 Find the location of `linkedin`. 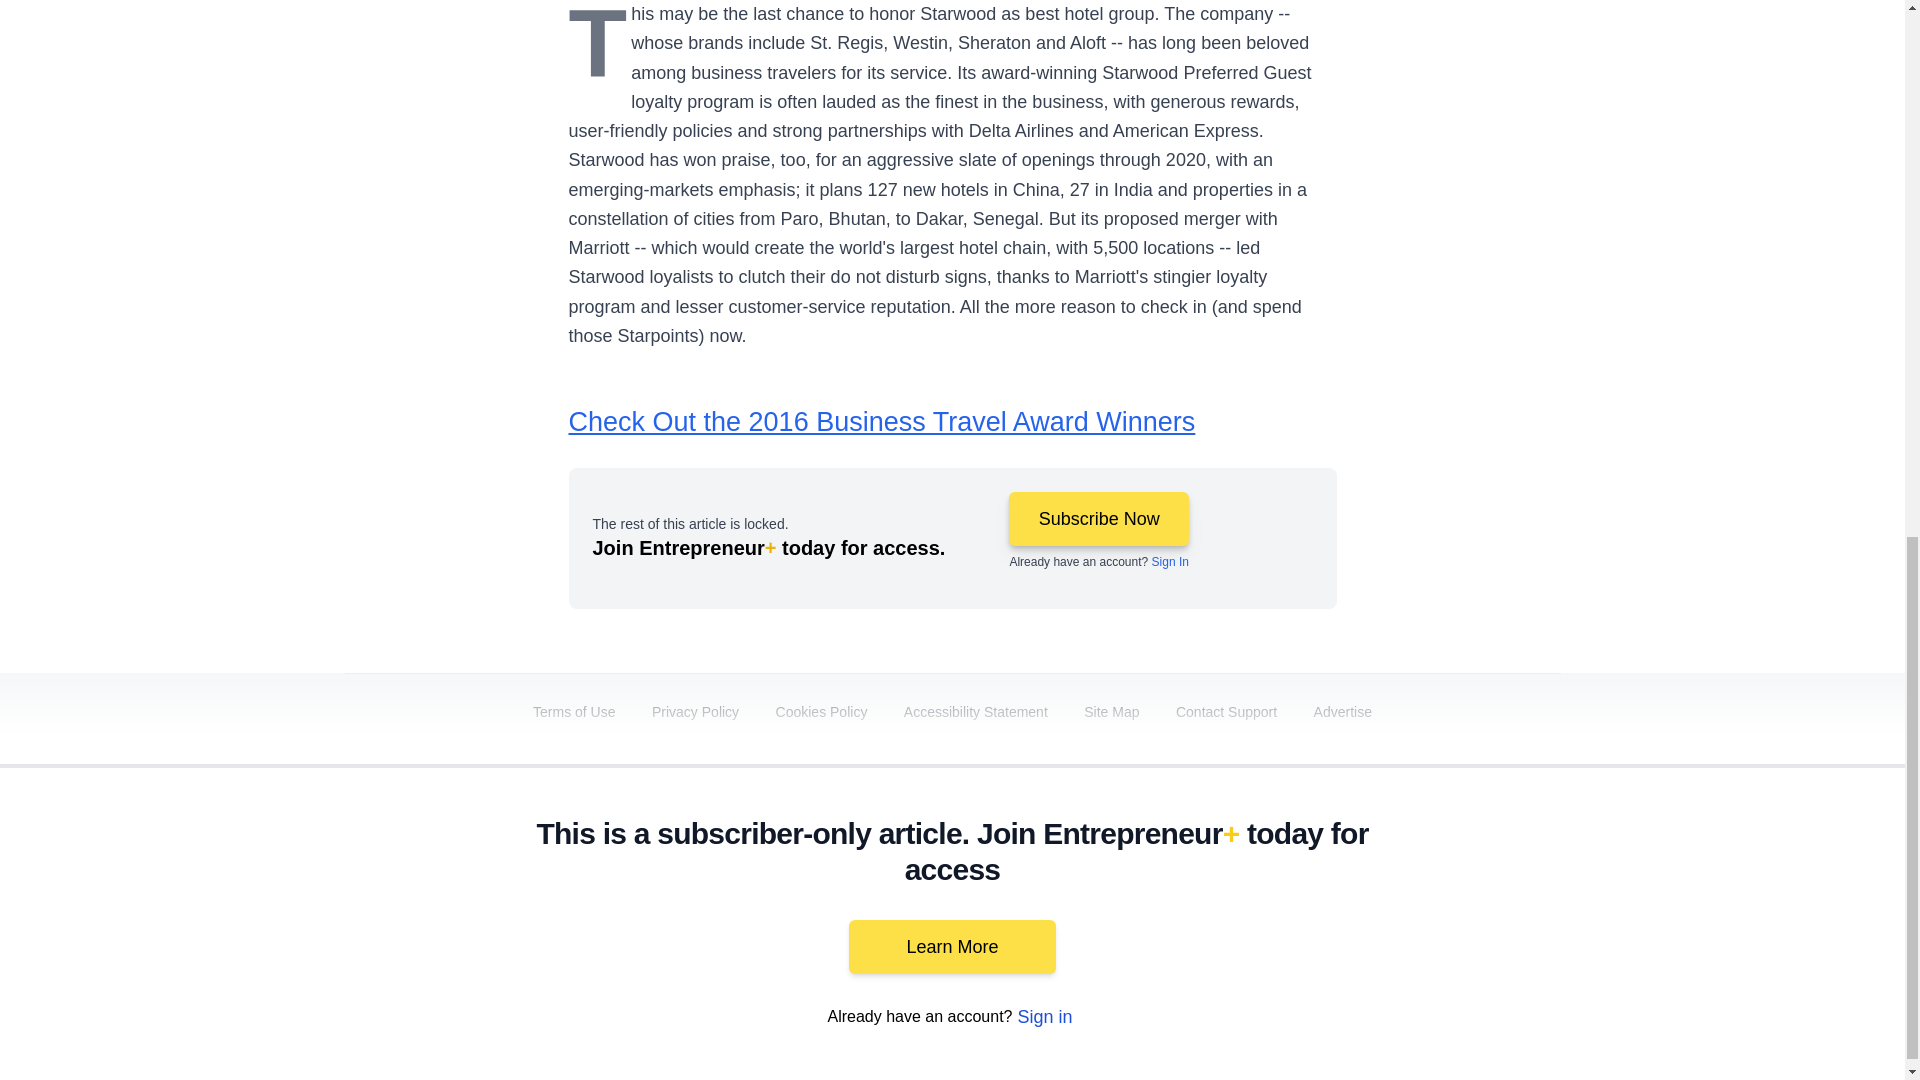

linkedin is located at coordinates (1256, 924).